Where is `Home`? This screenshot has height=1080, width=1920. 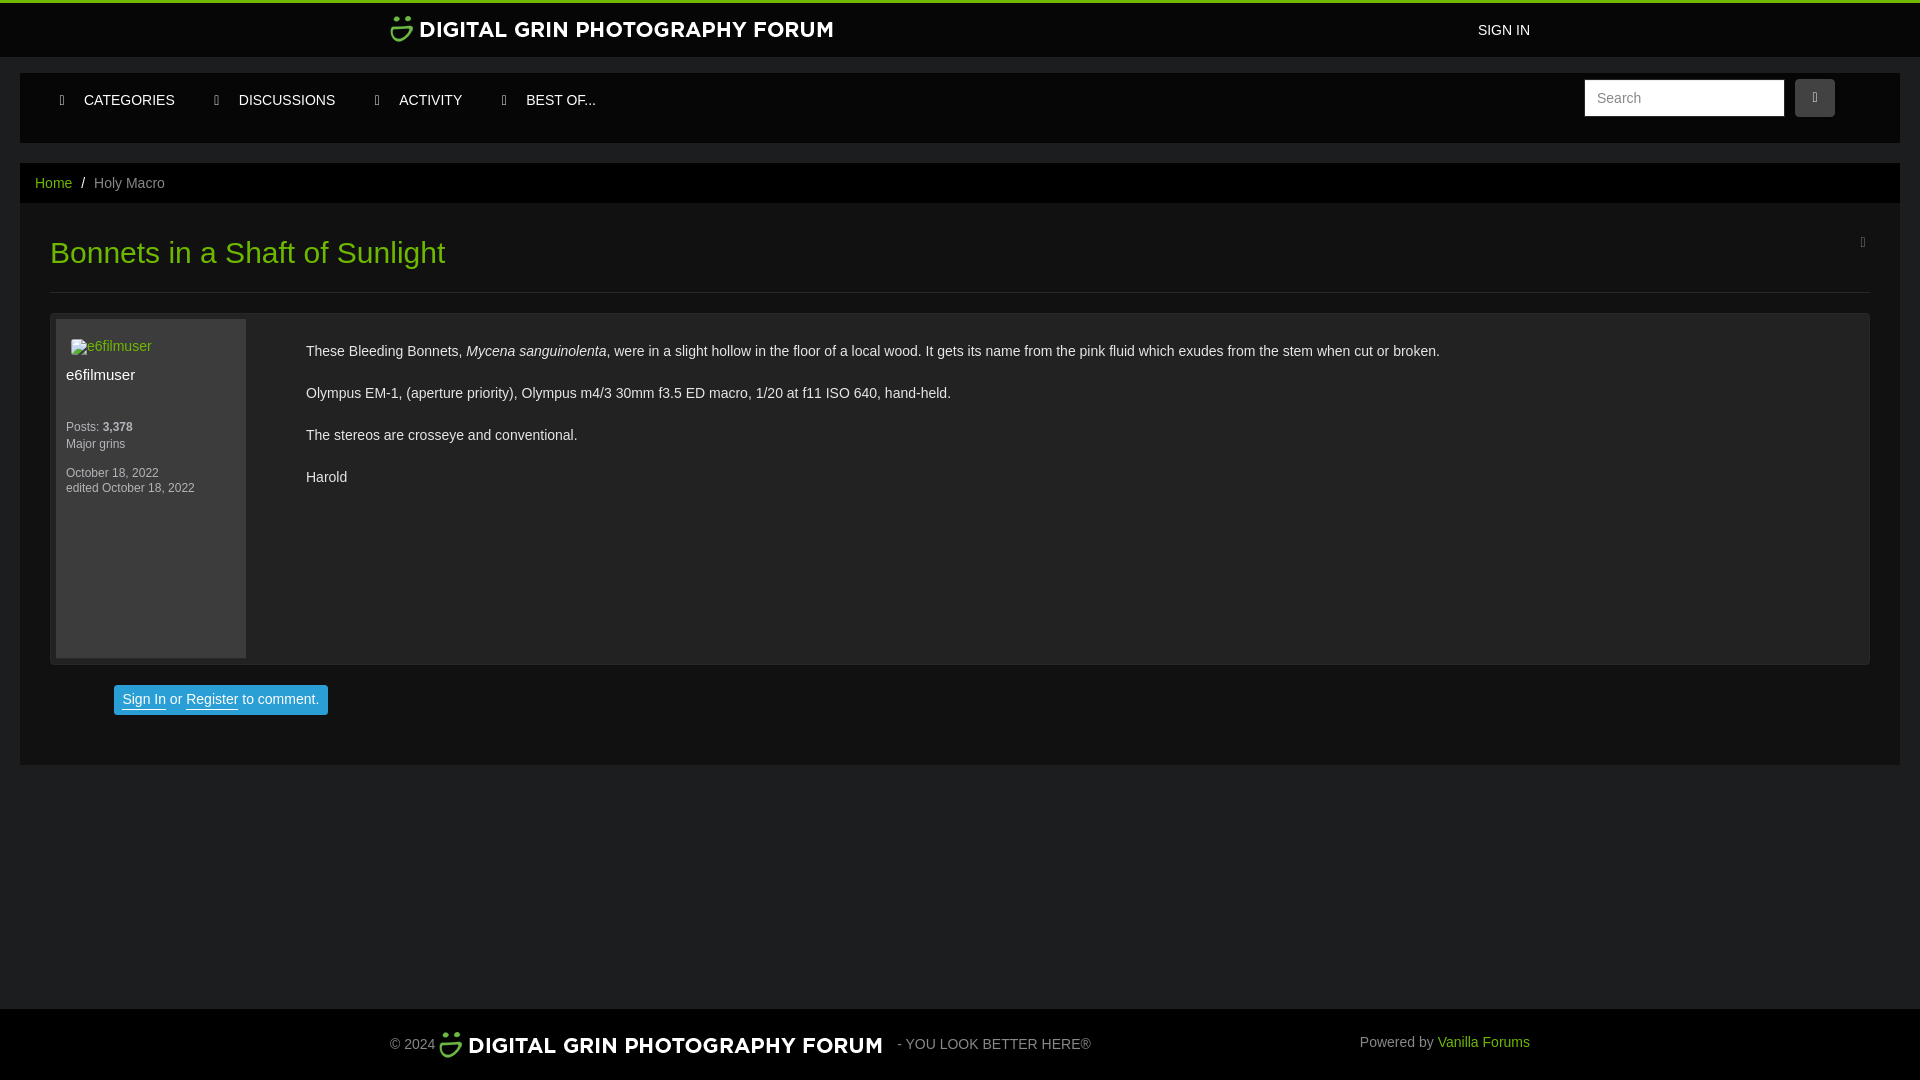 Home is located at coordinates (53, 182).